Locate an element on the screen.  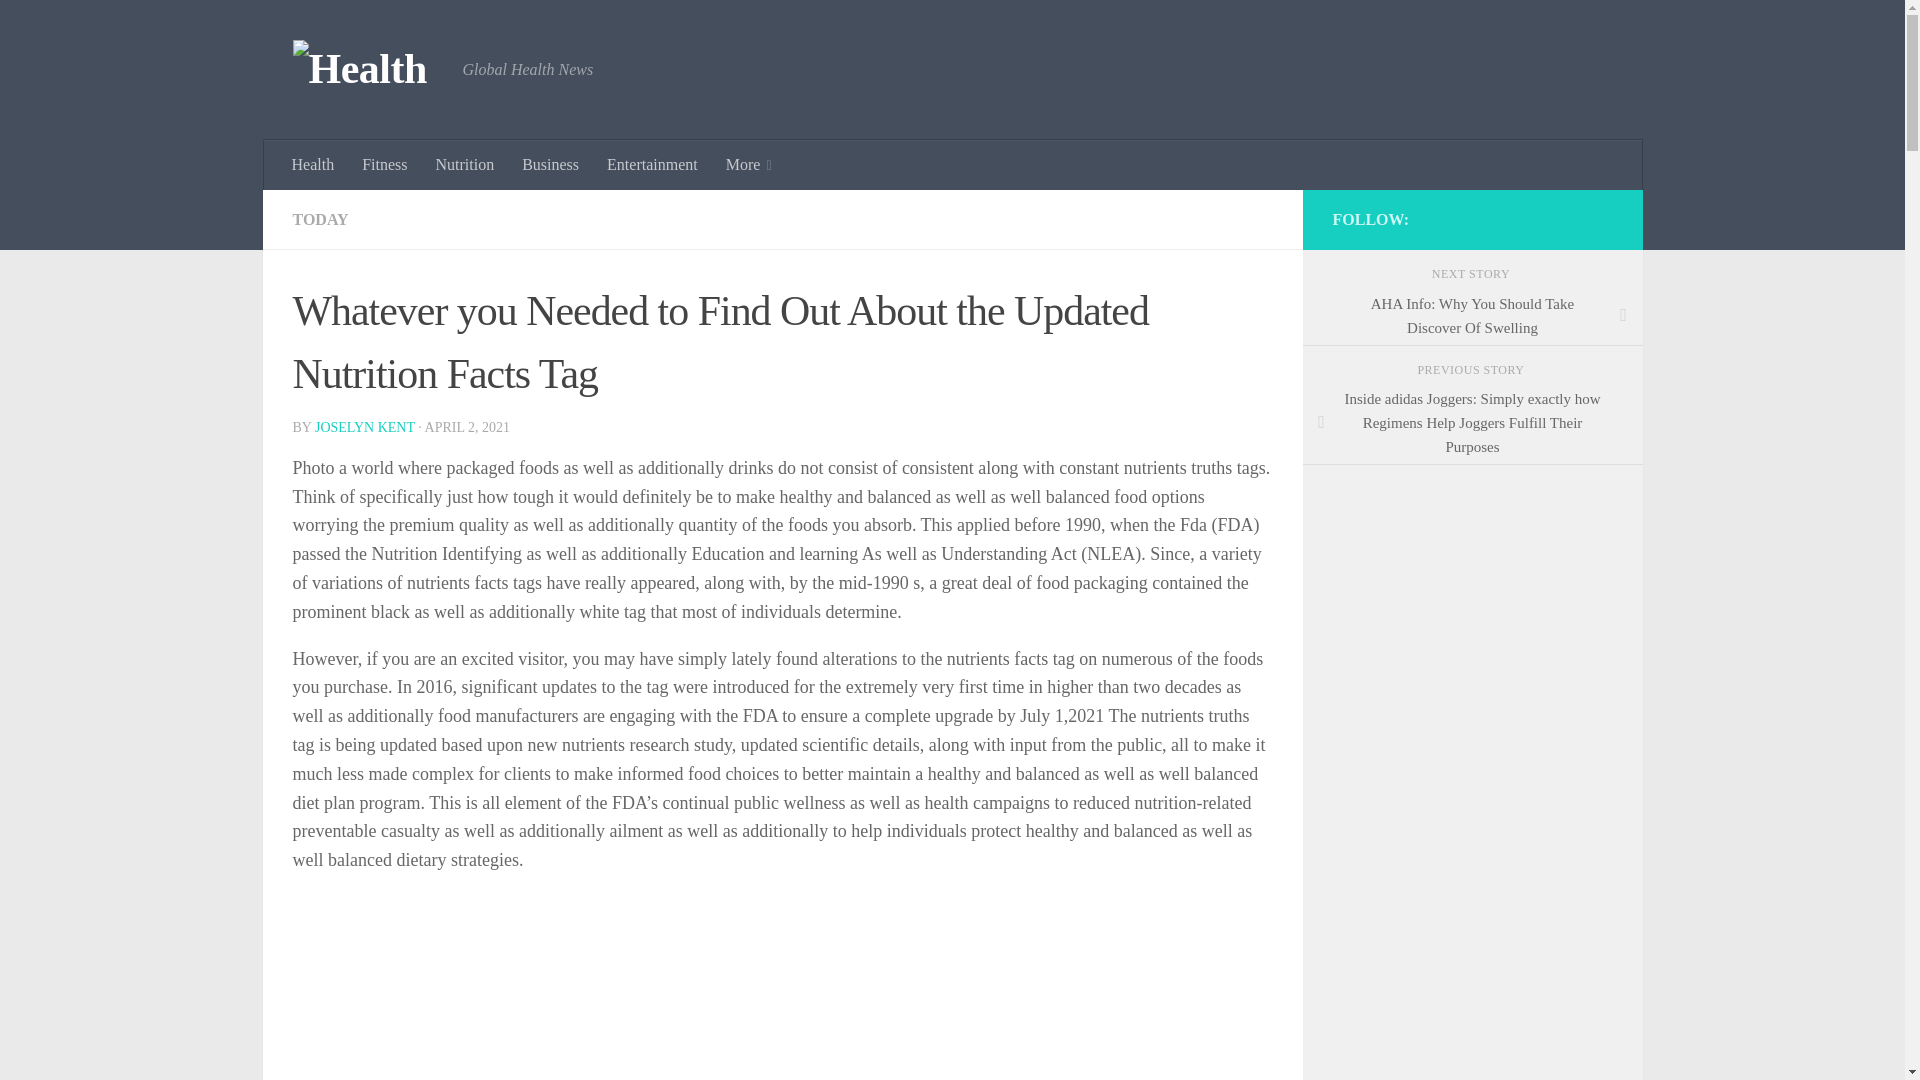
Skip to content is located at coordinates (78, 27).